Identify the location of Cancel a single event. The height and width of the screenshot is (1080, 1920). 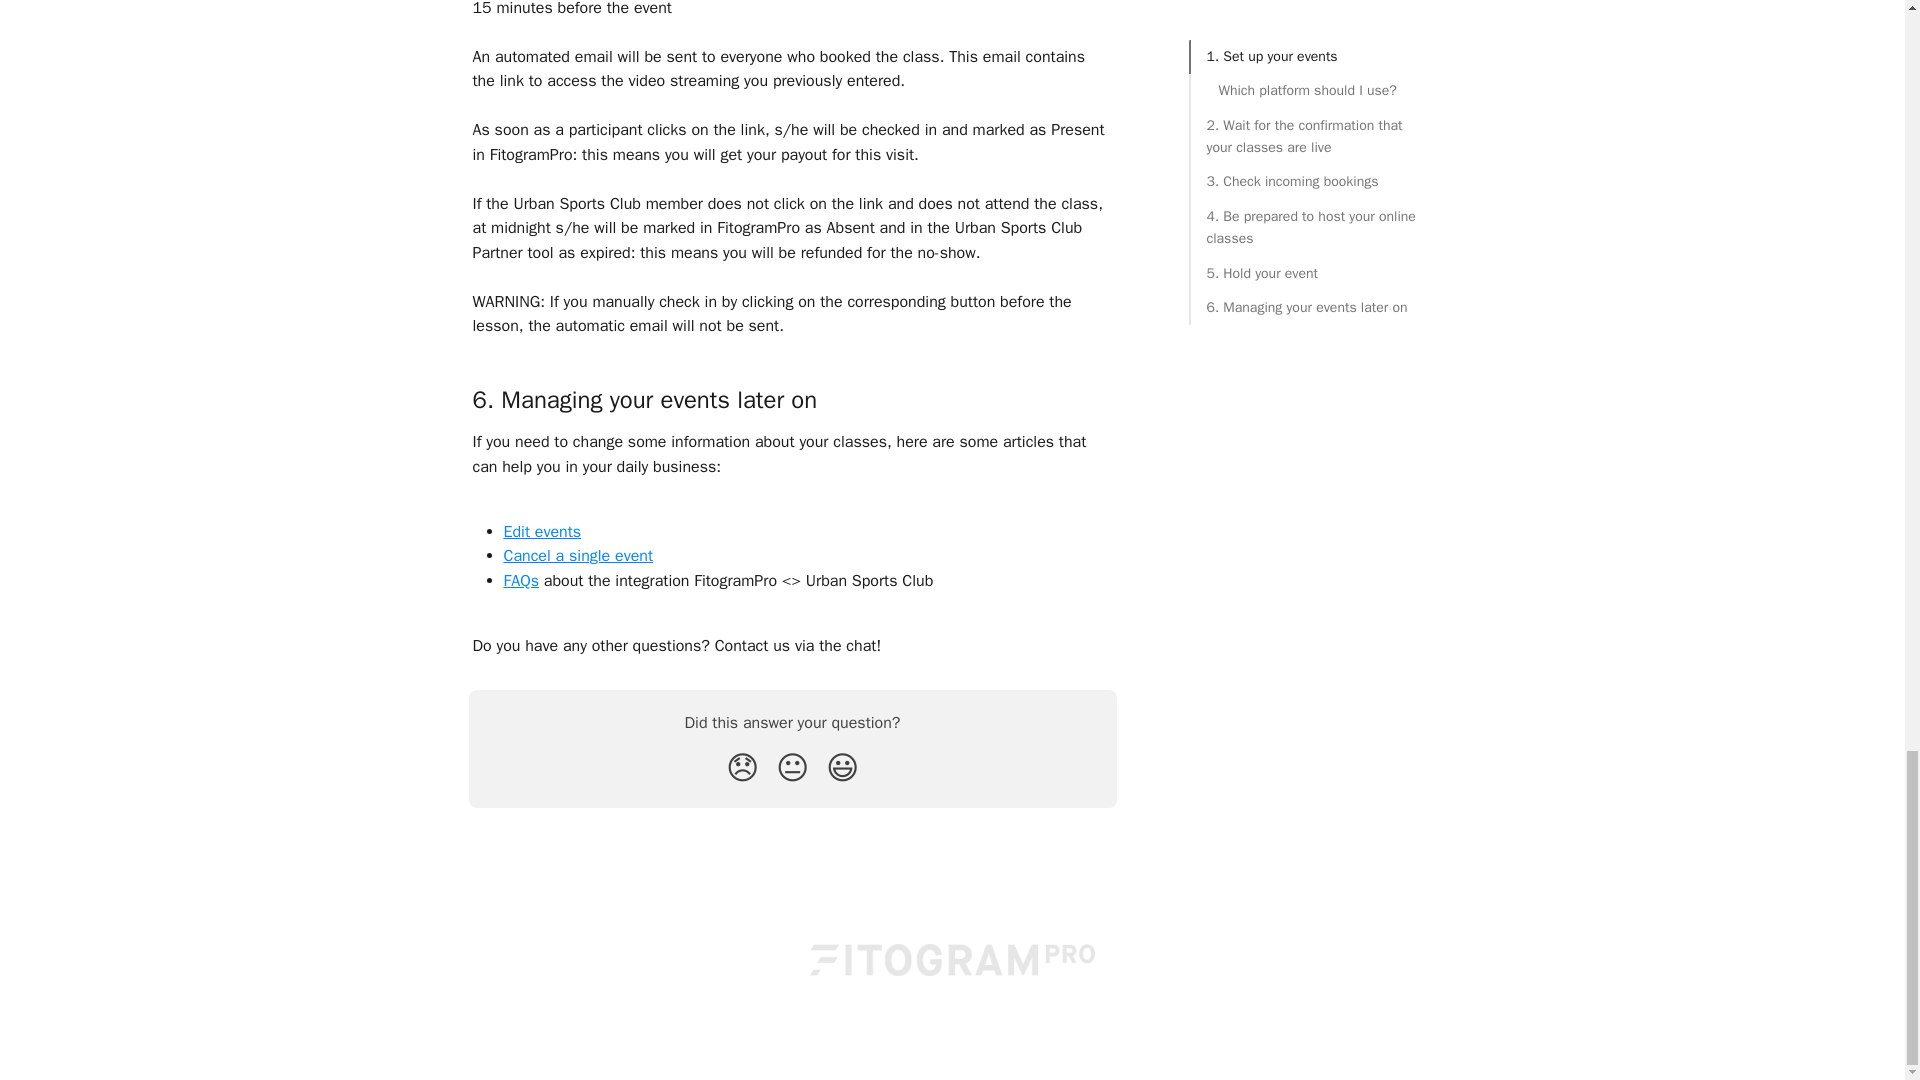
(578, 556).